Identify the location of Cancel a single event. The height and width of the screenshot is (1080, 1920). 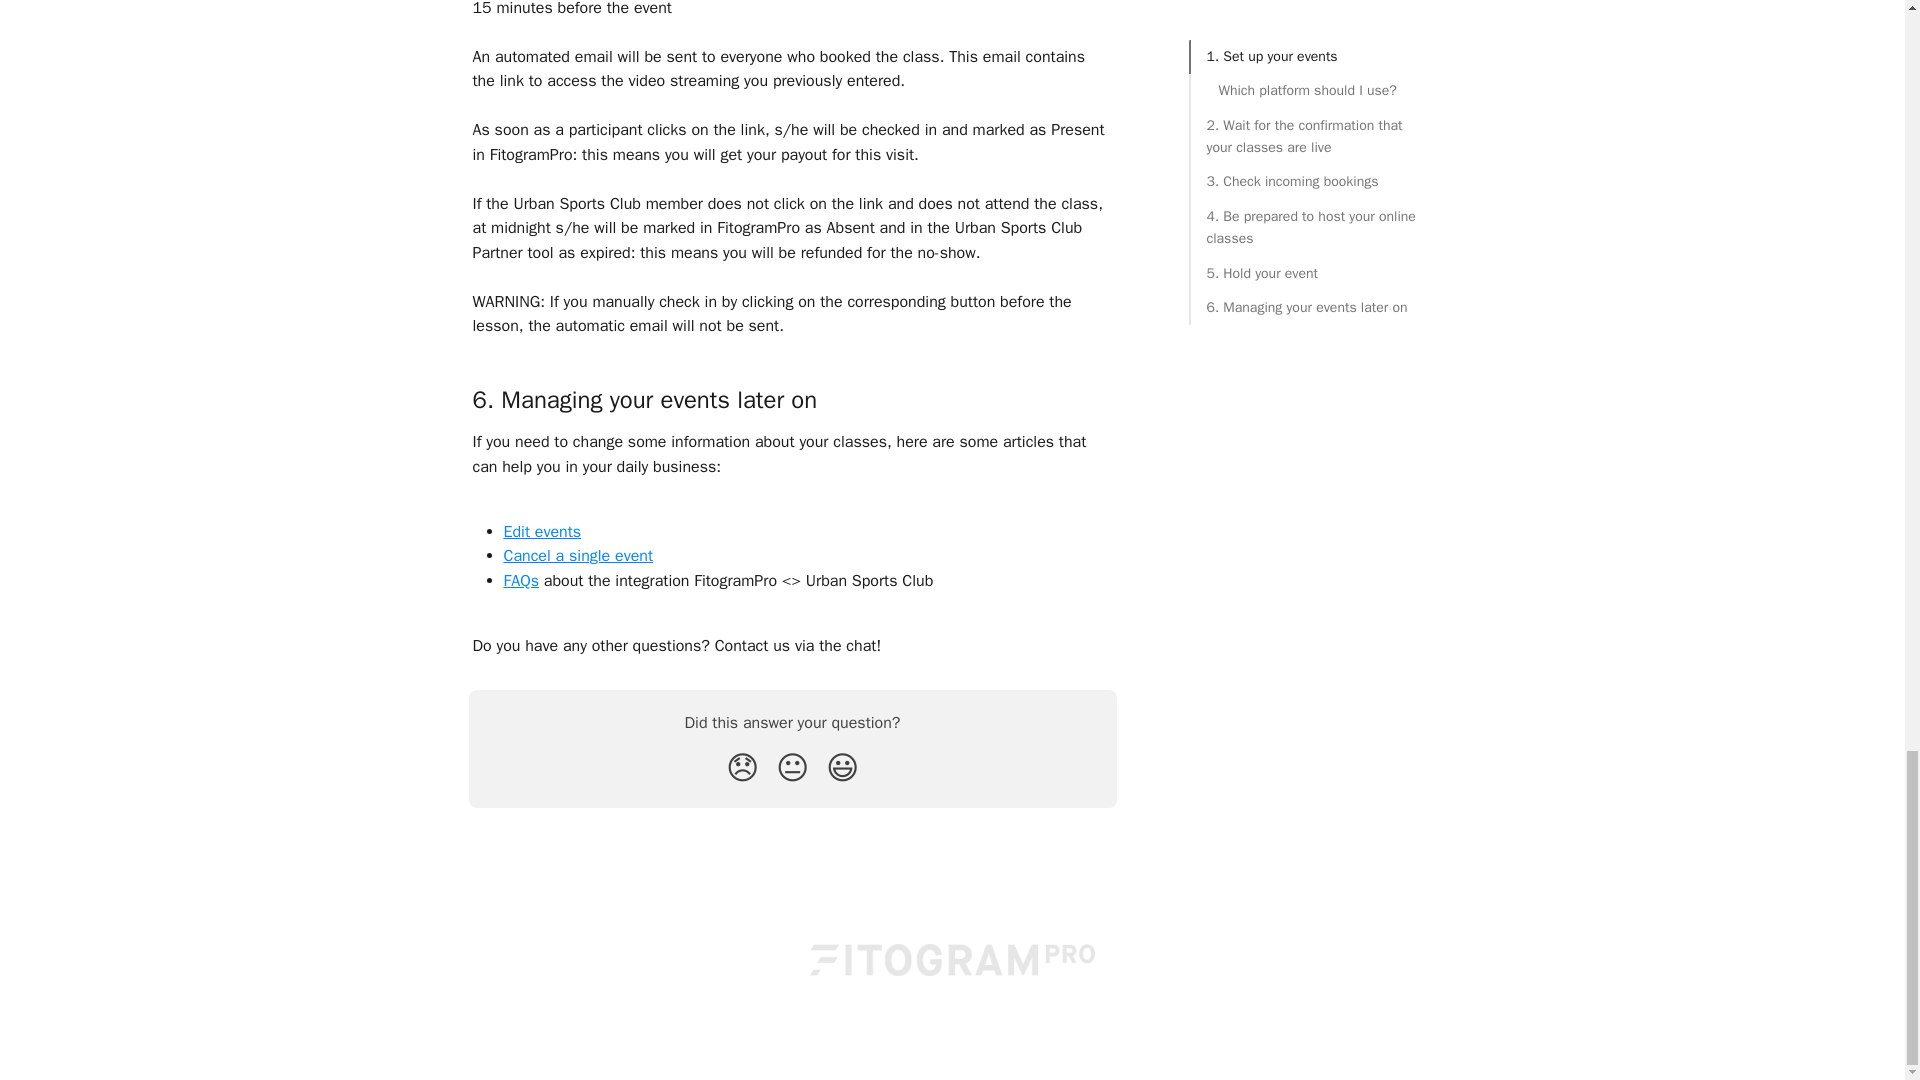
(578, 556).